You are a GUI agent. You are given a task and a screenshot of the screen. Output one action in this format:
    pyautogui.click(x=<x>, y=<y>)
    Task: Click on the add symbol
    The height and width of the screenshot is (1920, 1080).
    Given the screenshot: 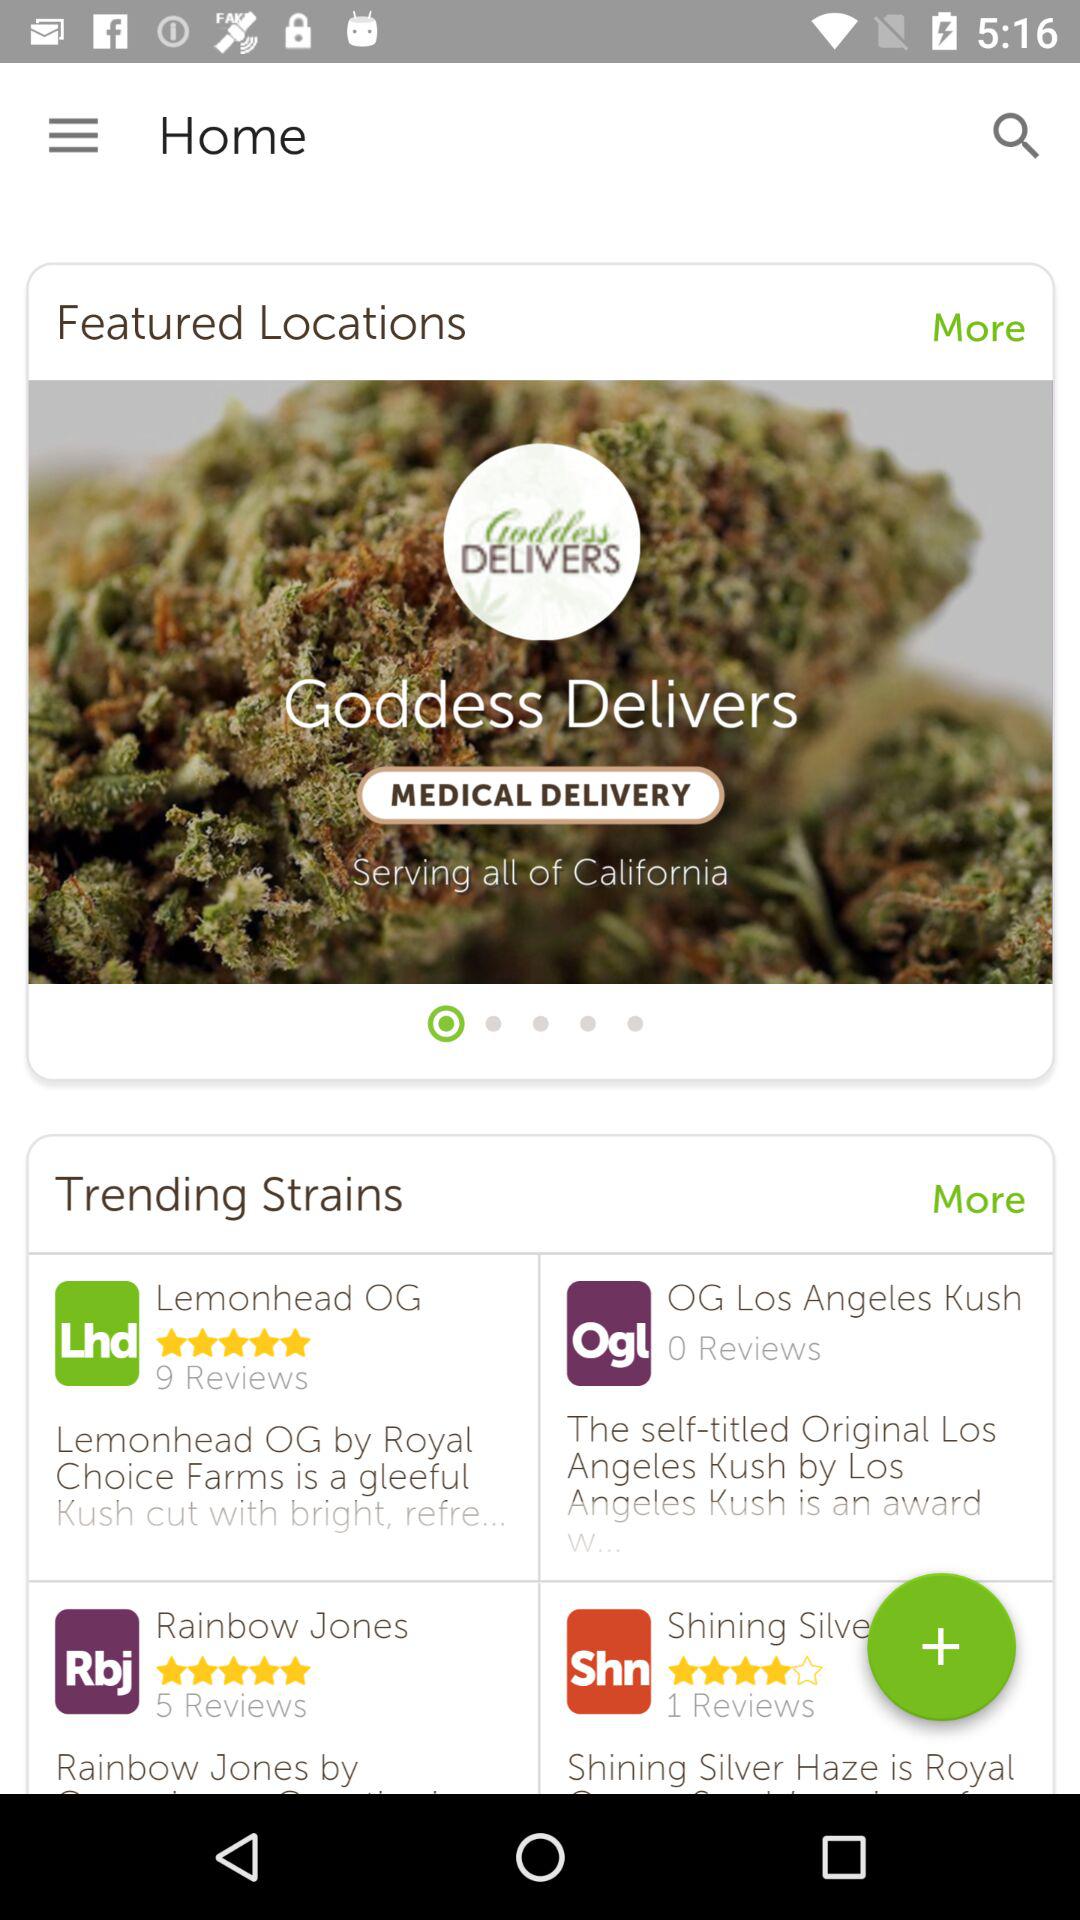 What is the action you would take?
    pyautogui.click(x=941, y=1654)
    